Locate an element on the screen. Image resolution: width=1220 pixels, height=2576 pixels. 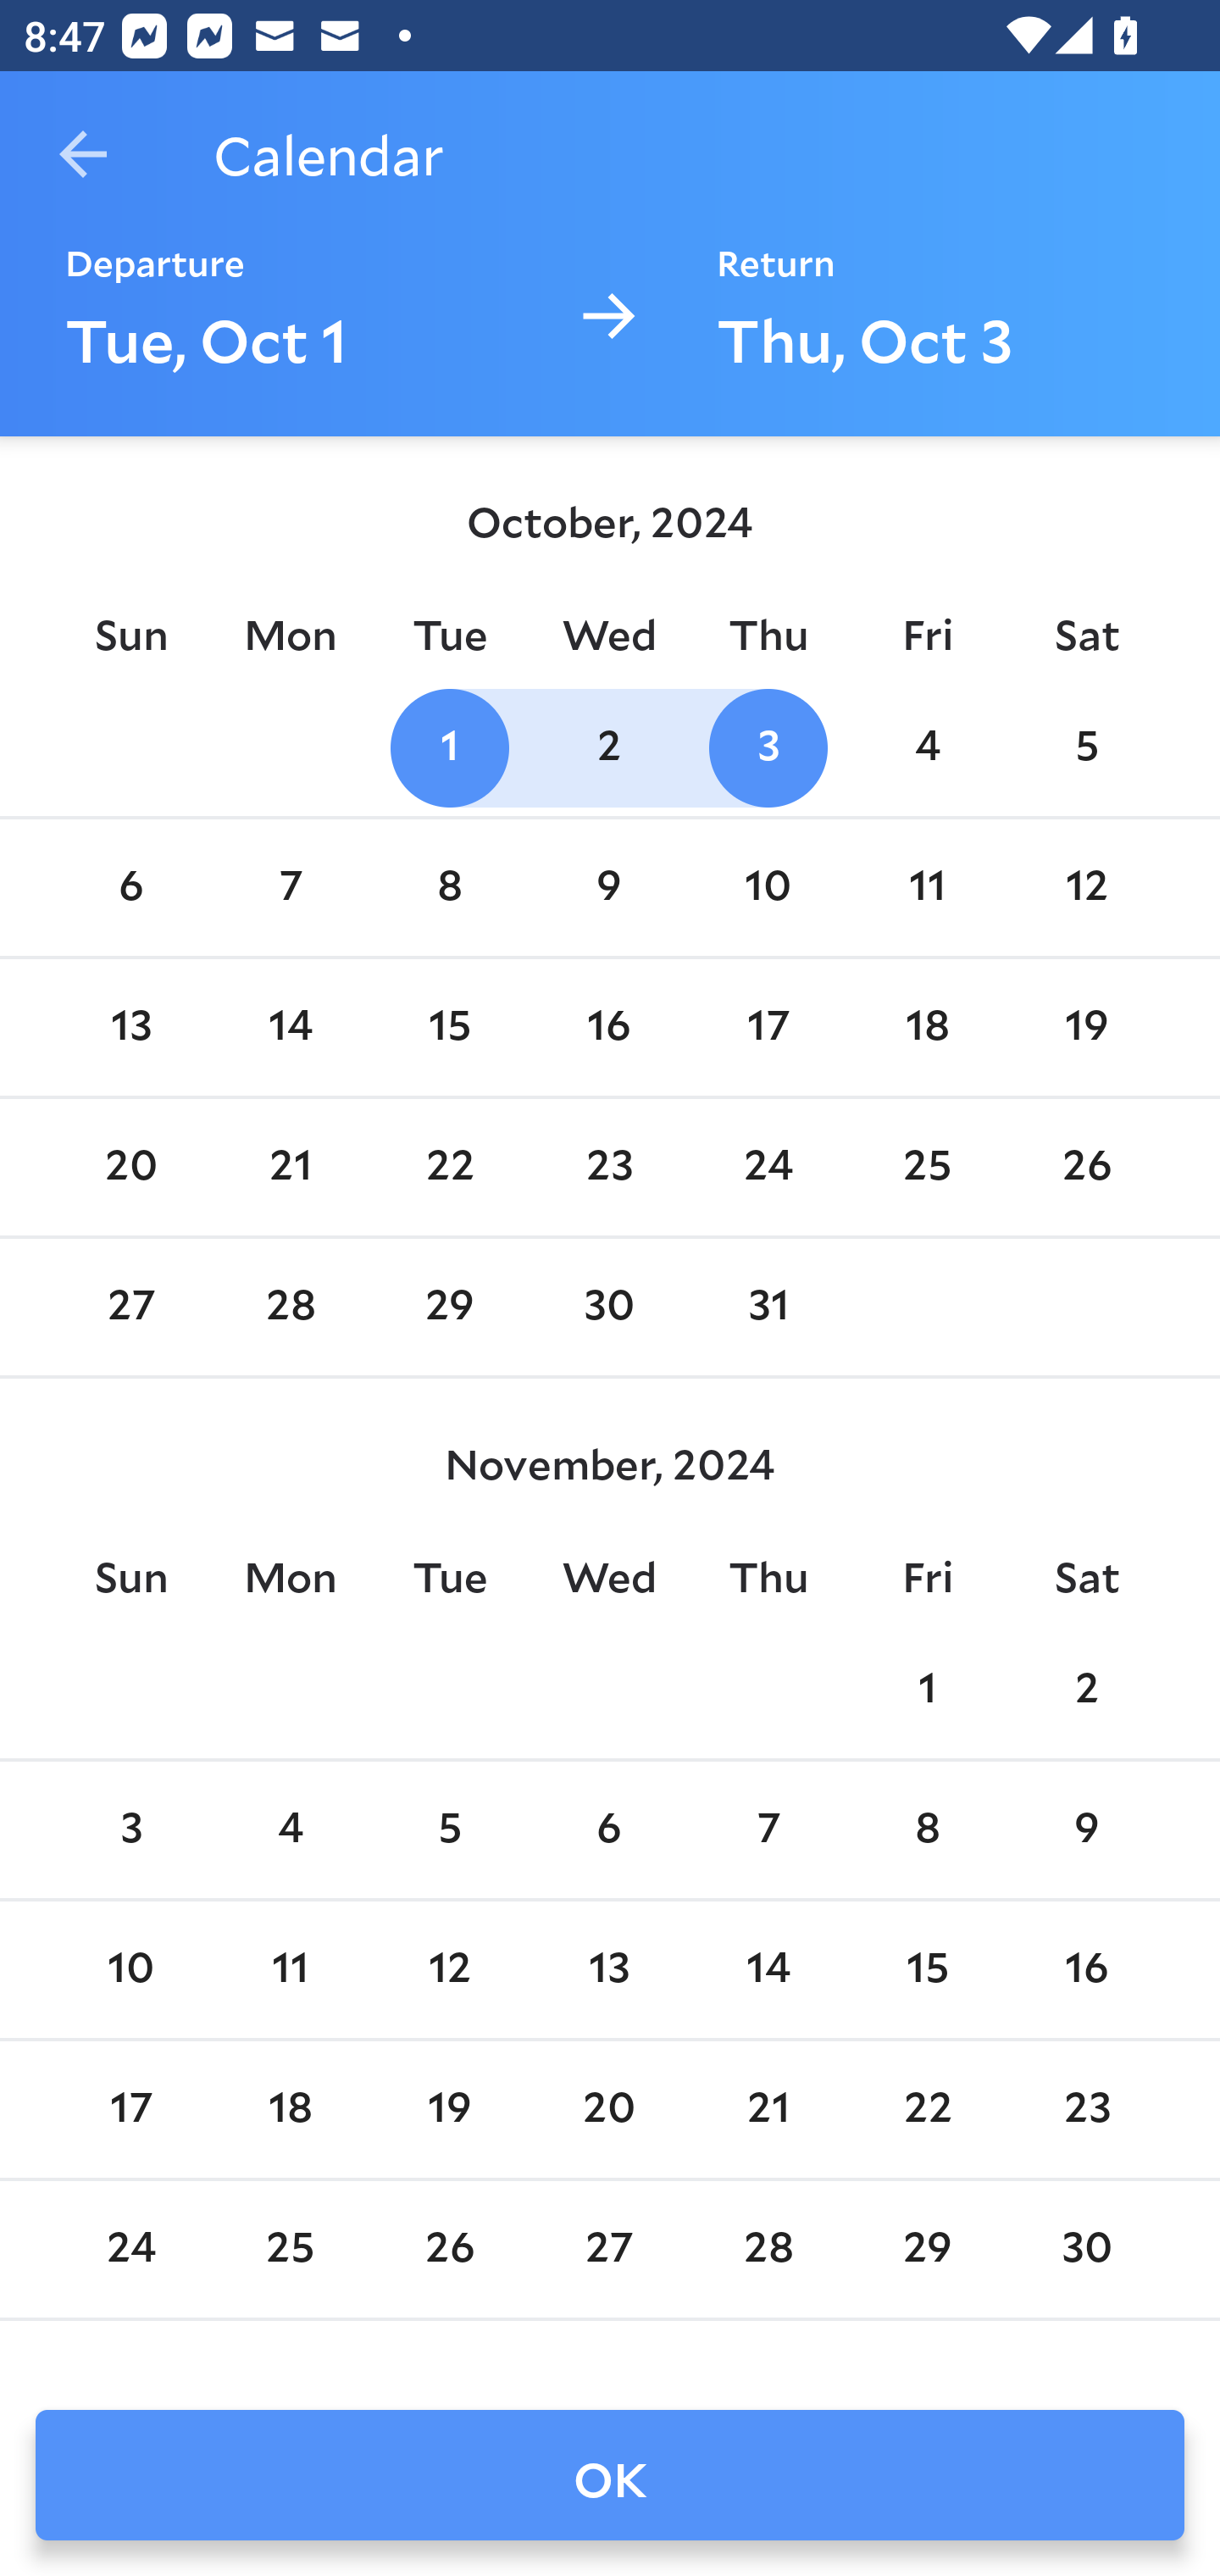
31 is located at coordinates (768, 1308).